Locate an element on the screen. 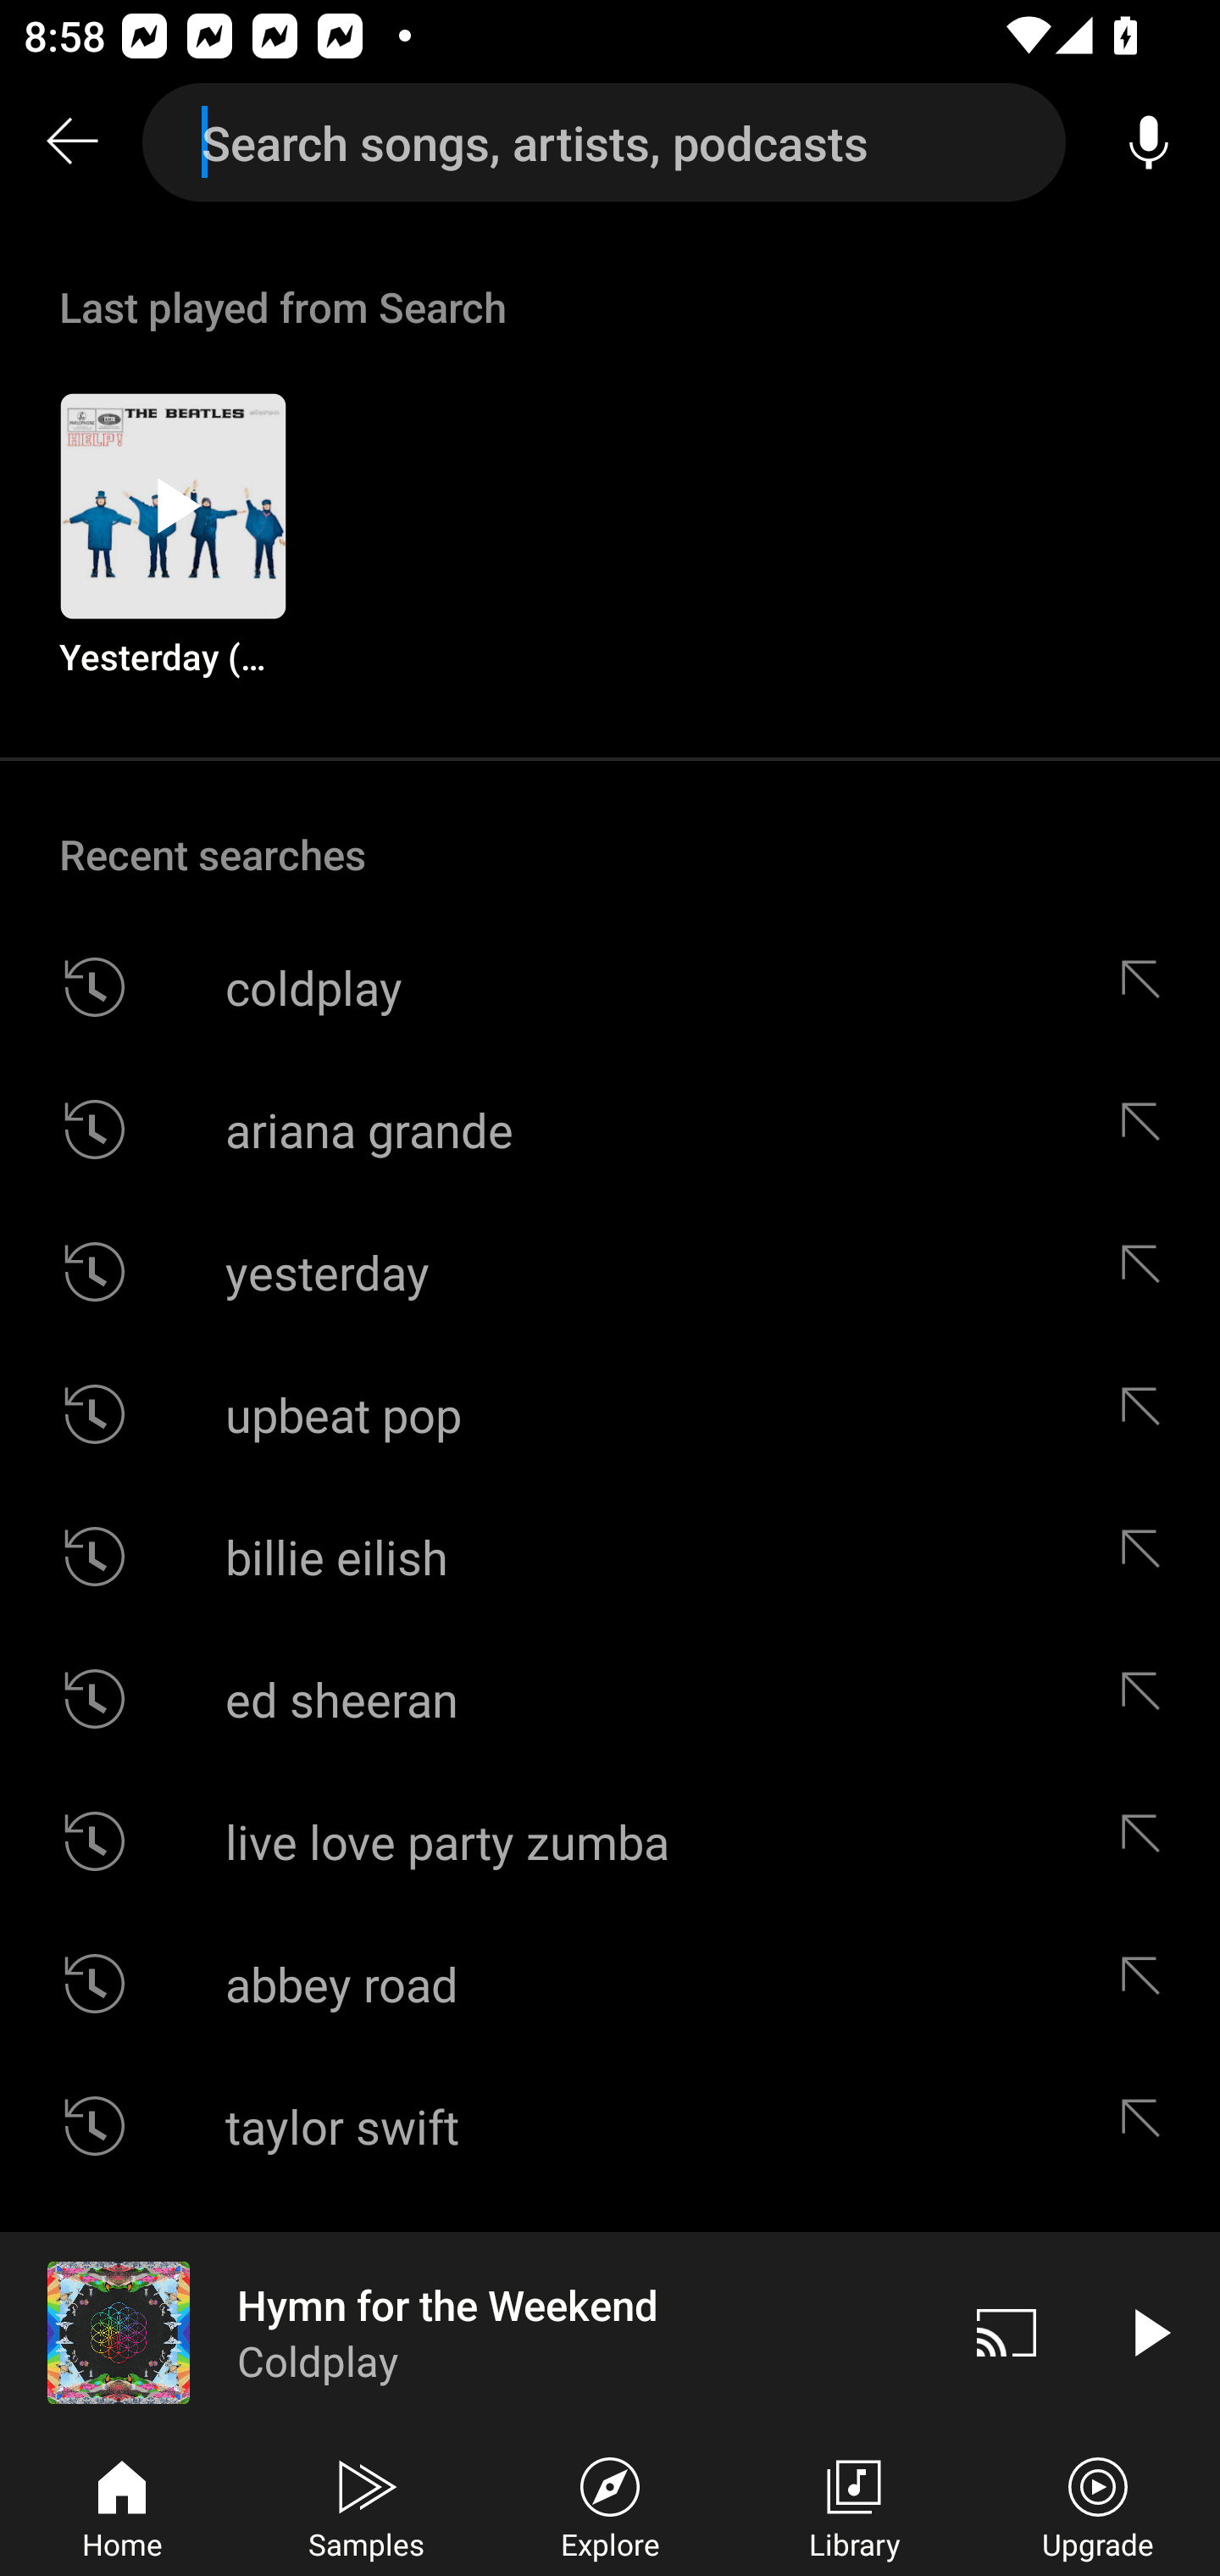 Image resolution: width=1220 pixels, height=2576 pixels. Search back is located at coordinates (71, 142).